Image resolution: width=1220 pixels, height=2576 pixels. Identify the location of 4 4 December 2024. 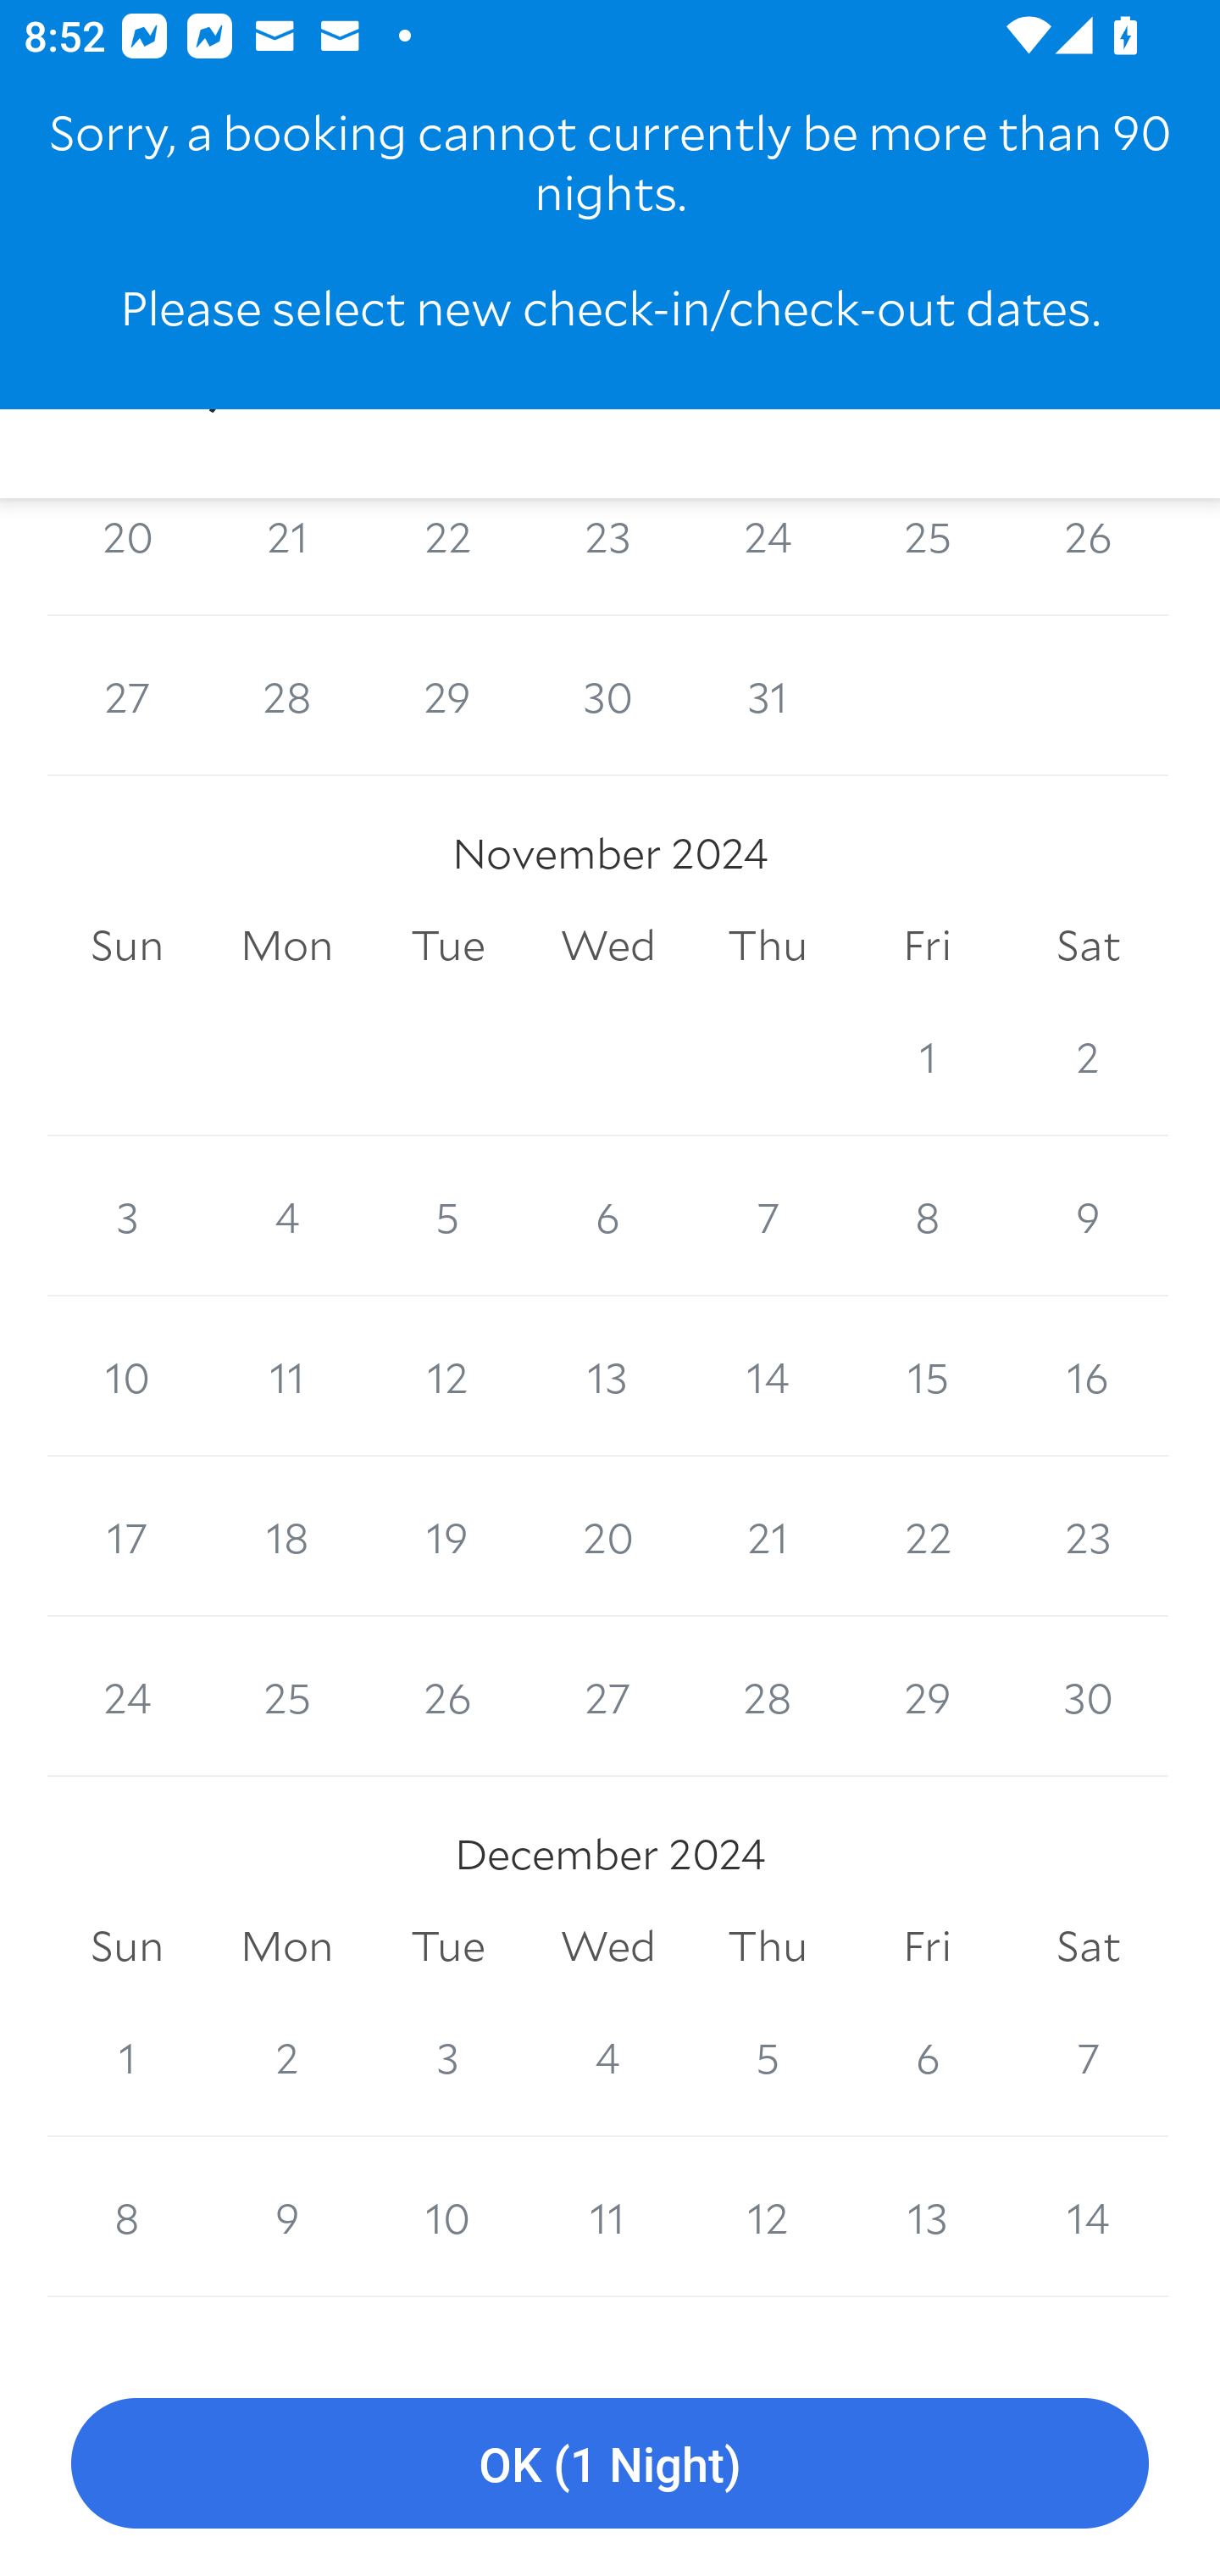
(608, 2057).